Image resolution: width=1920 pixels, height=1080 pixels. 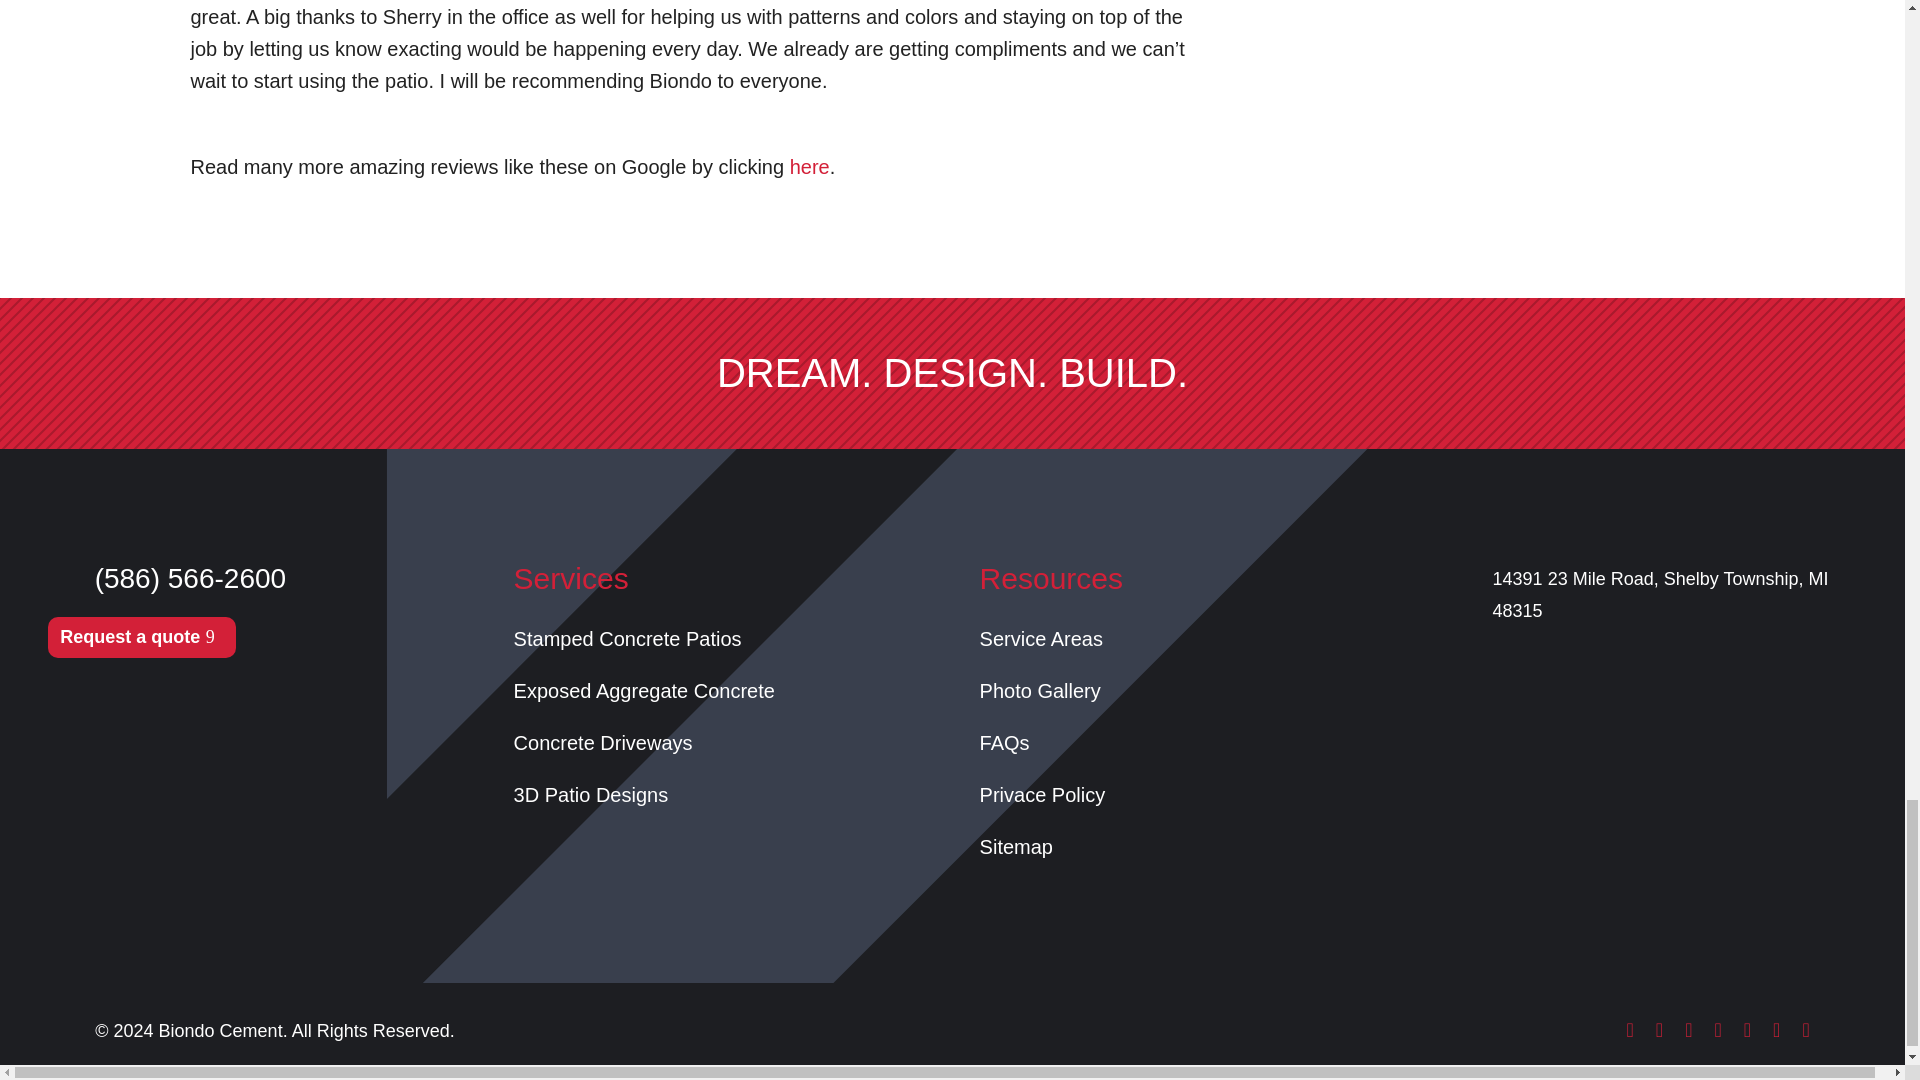 What do you see at coordinates (628, 638) in the screenshot?
I see `Stamped Concrete Patios` at bounding box center [628, 638].